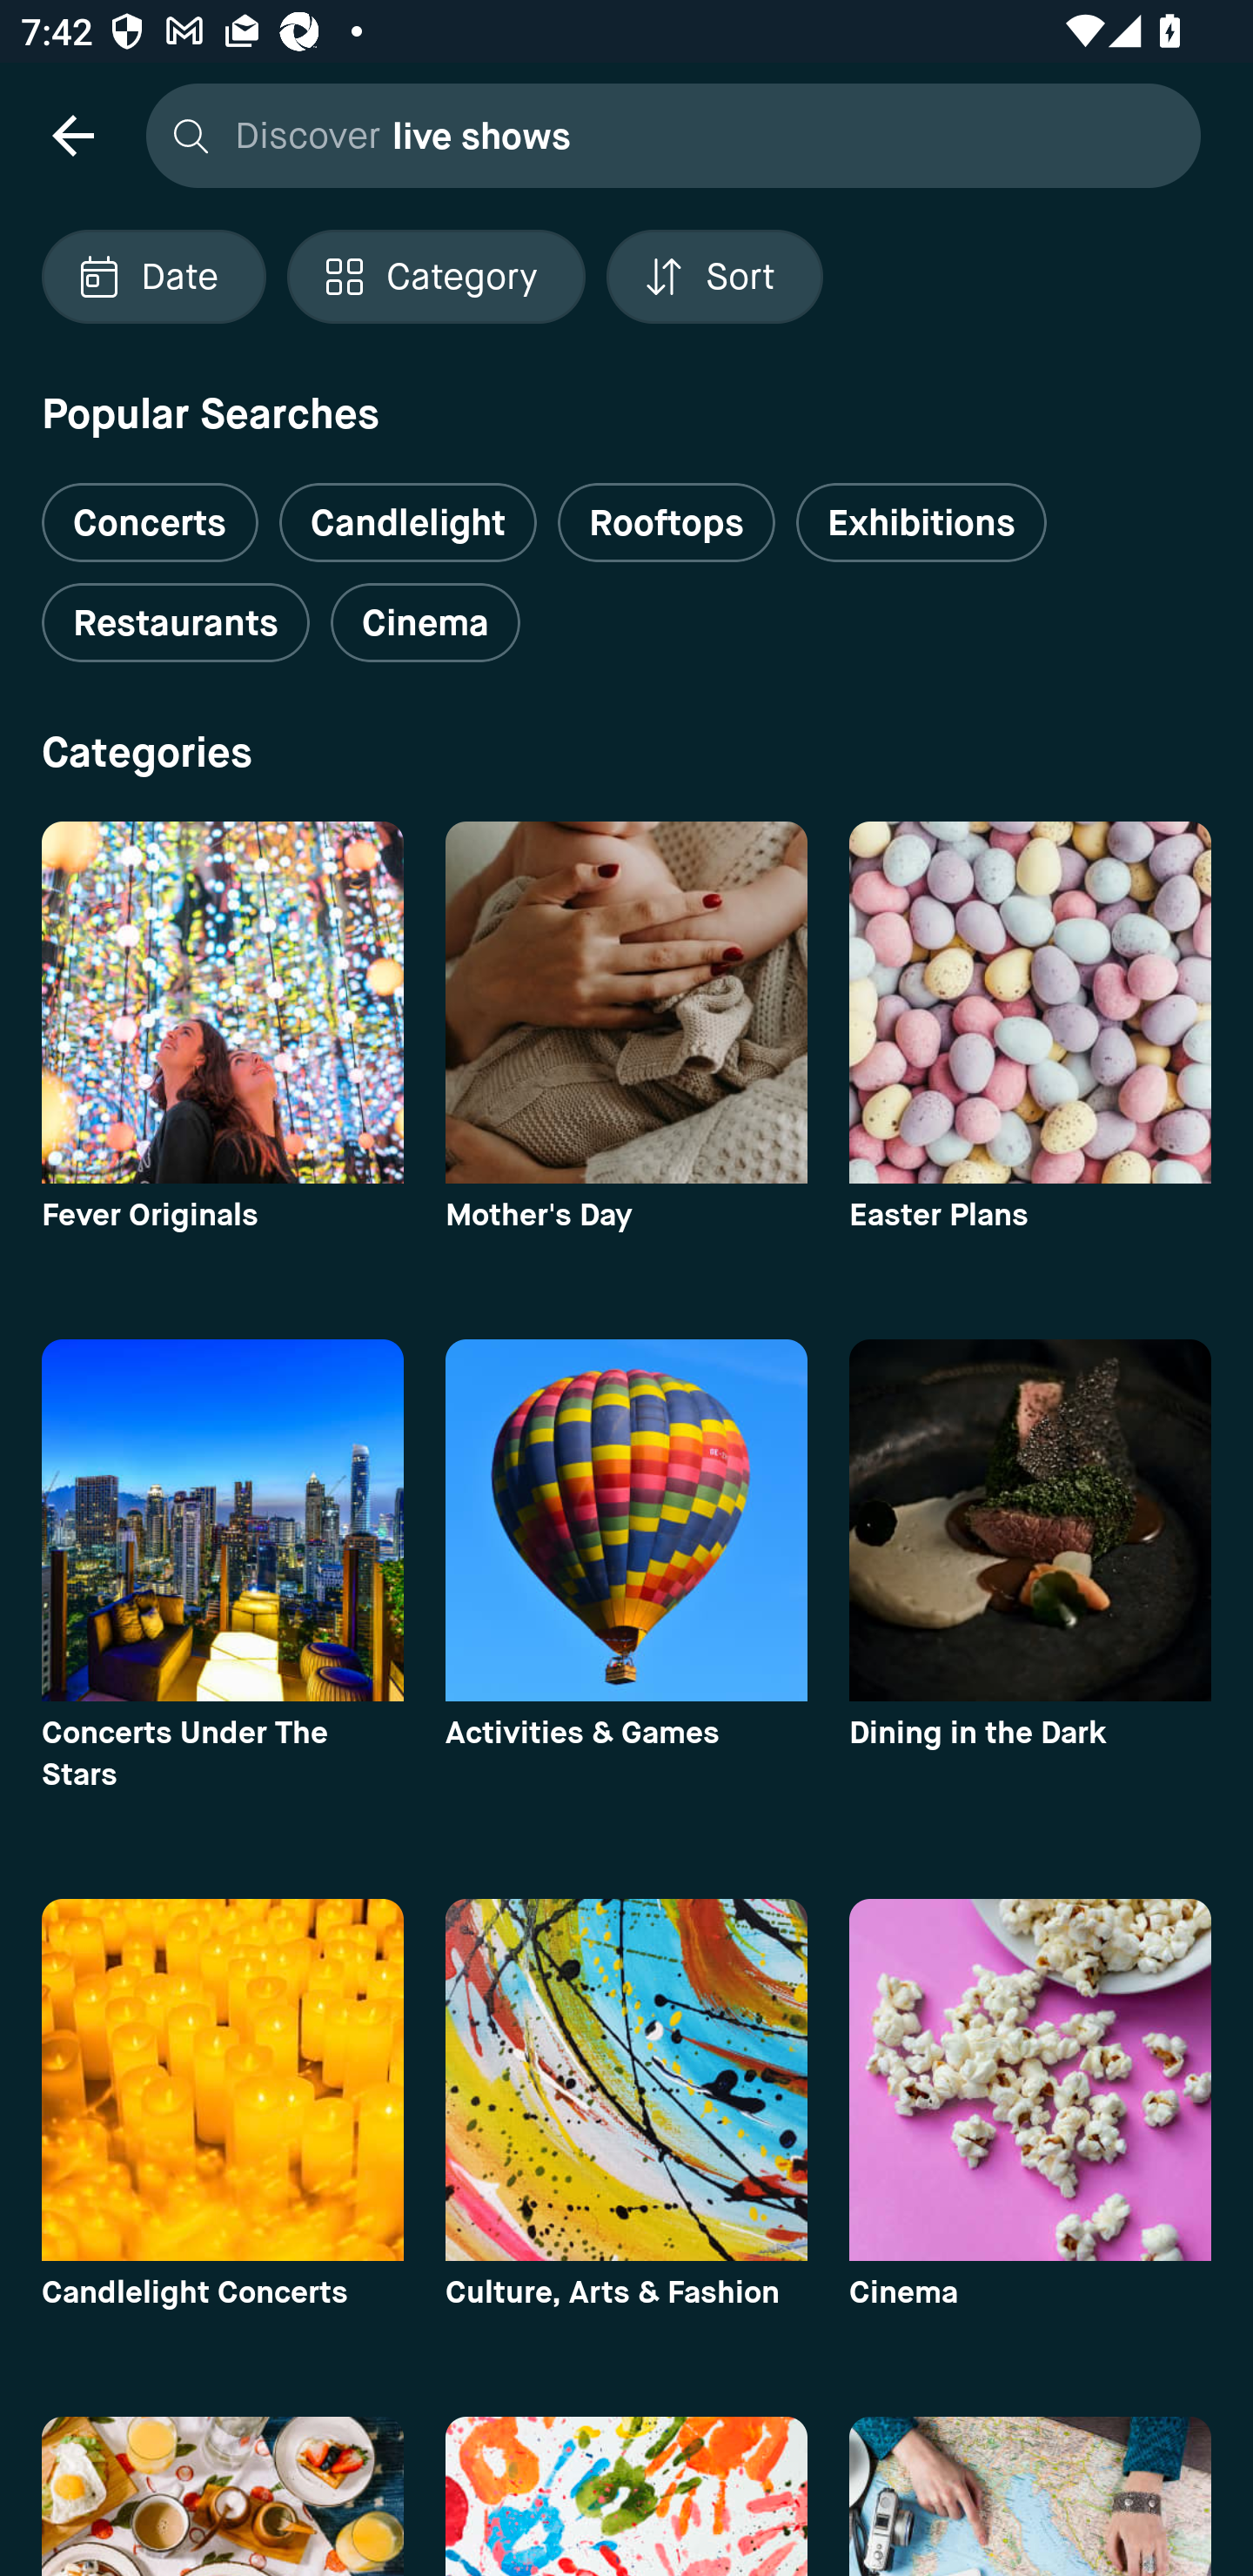 The width and height of the screenshot is (1253, 2576). I want to click on category image, so click(222, 1519).